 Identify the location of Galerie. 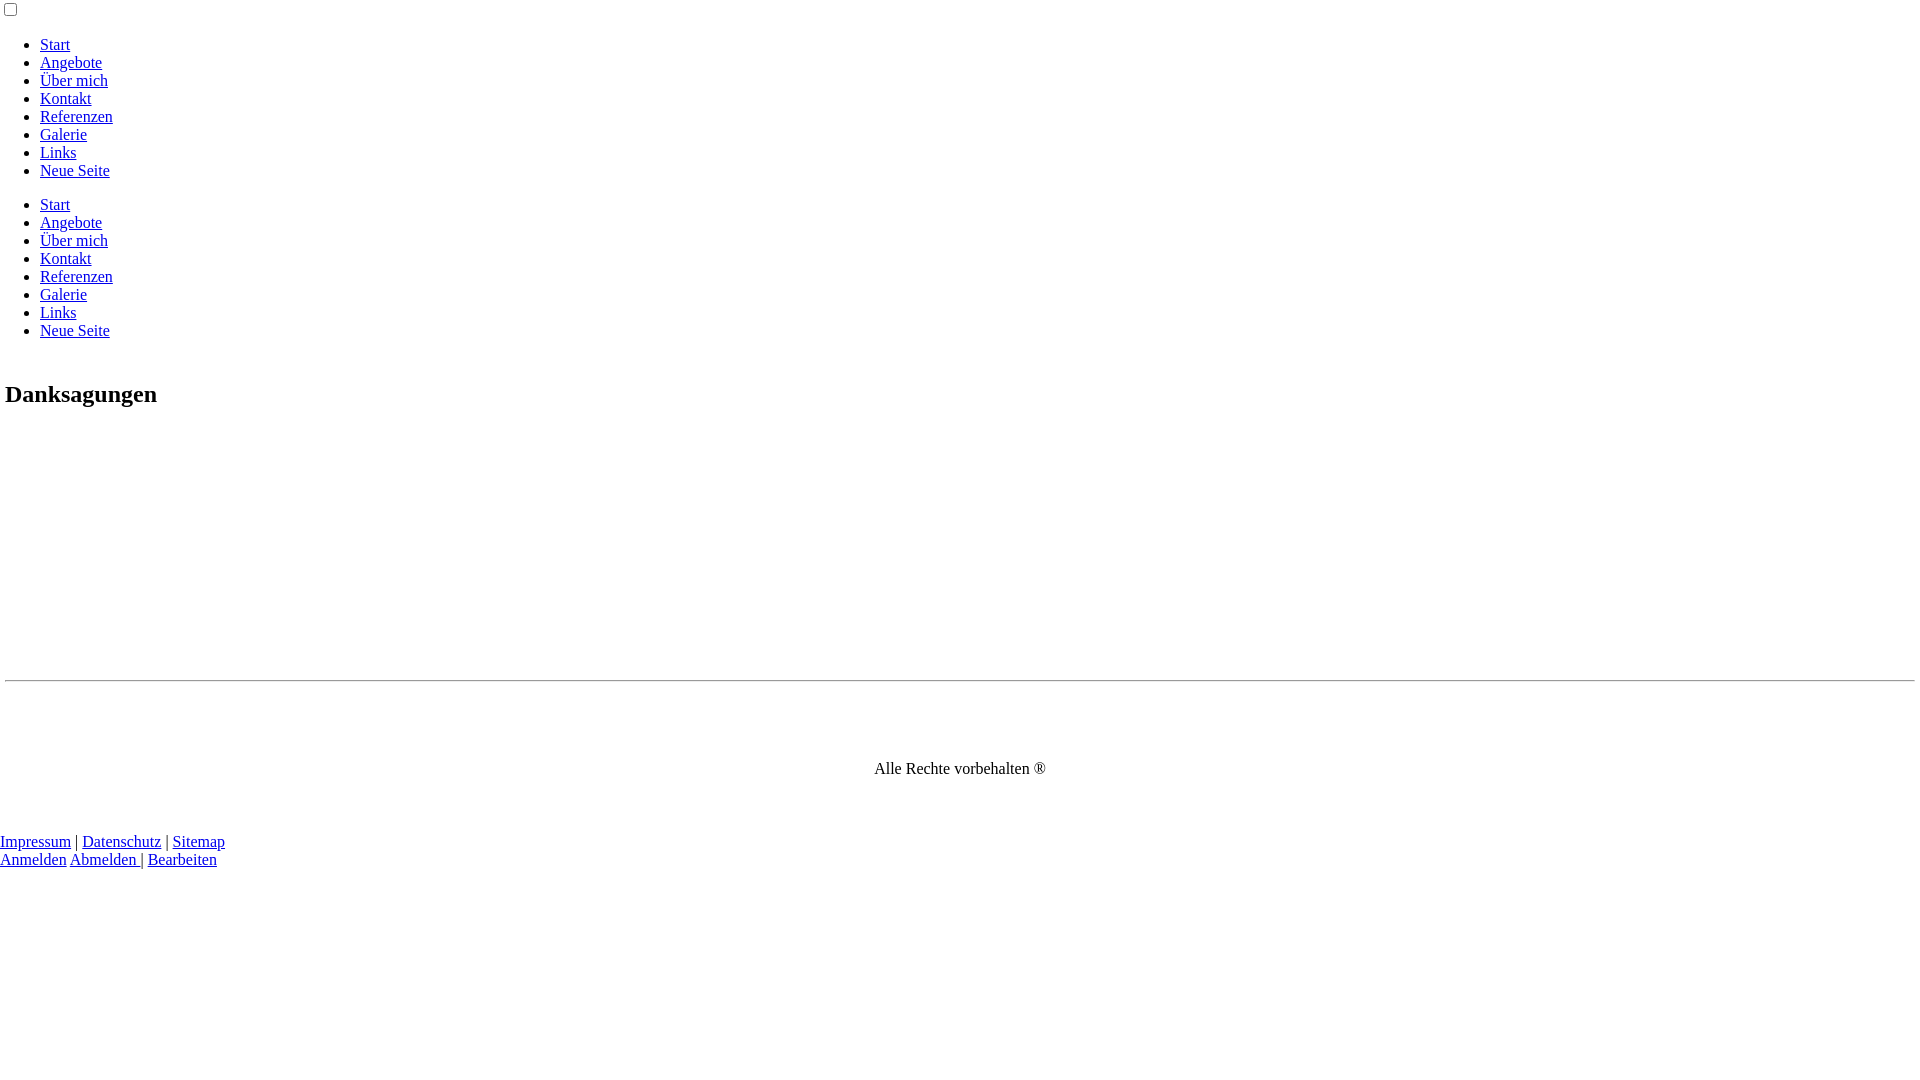
(64, 294).